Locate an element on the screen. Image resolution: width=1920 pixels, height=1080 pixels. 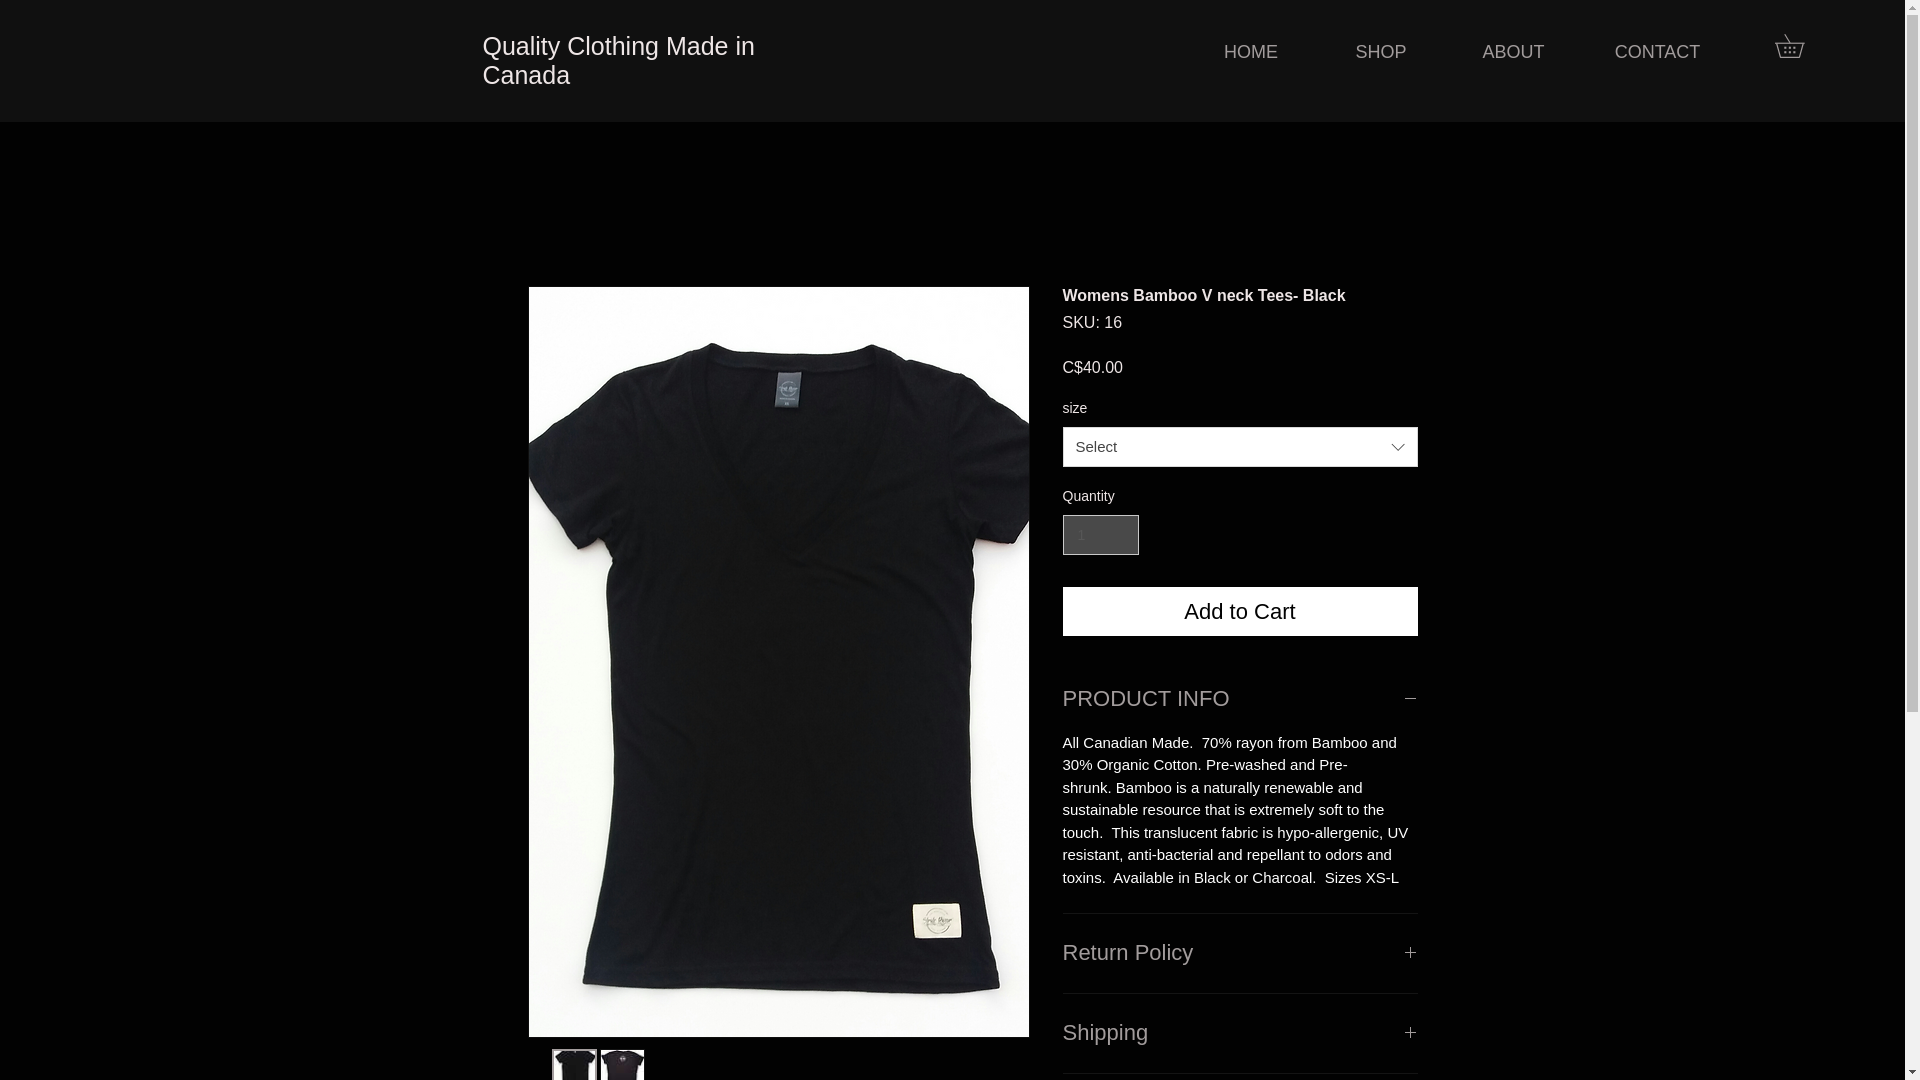
PRODUCT INFO is located at coordinates (1238, 698).